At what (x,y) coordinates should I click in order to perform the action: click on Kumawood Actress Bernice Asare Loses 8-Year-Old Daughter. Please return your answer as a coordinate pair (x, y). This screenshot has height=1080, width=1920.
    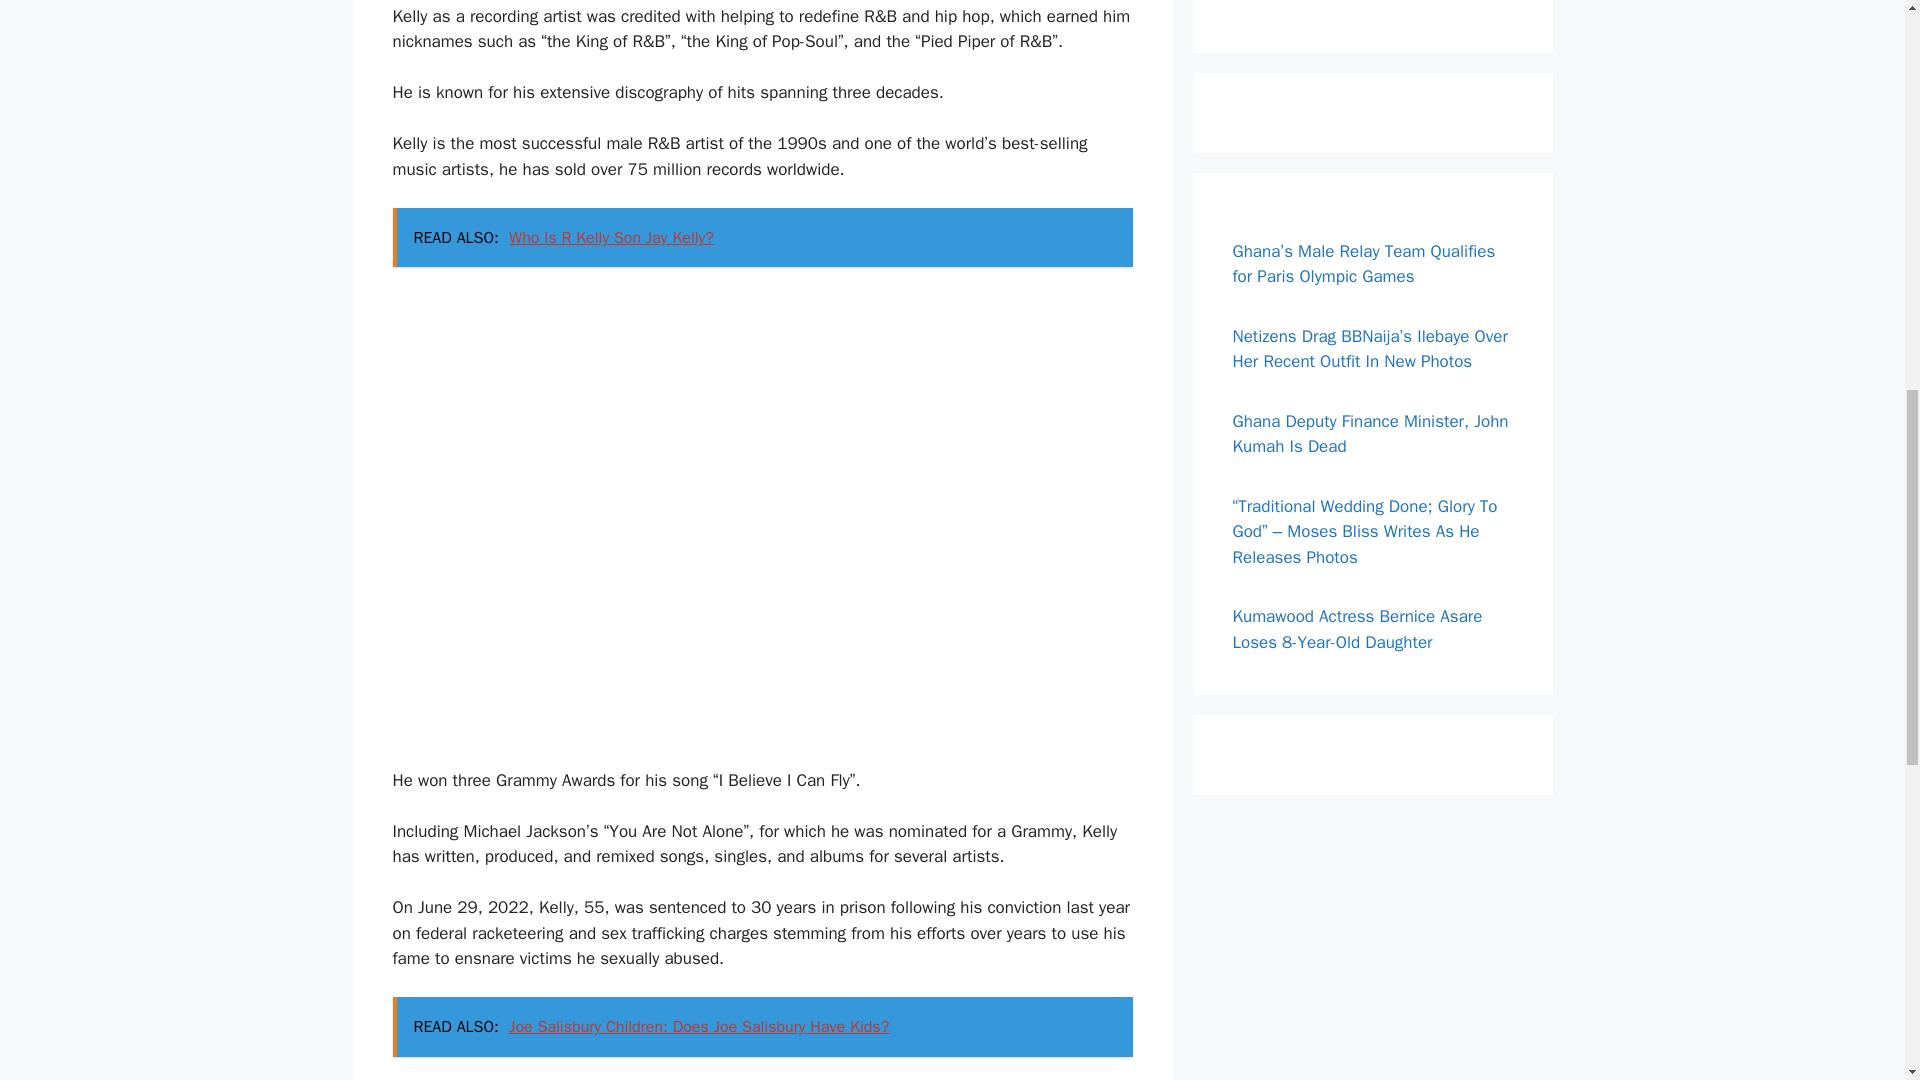
    Looking at the image, I should click on (1357, 629).